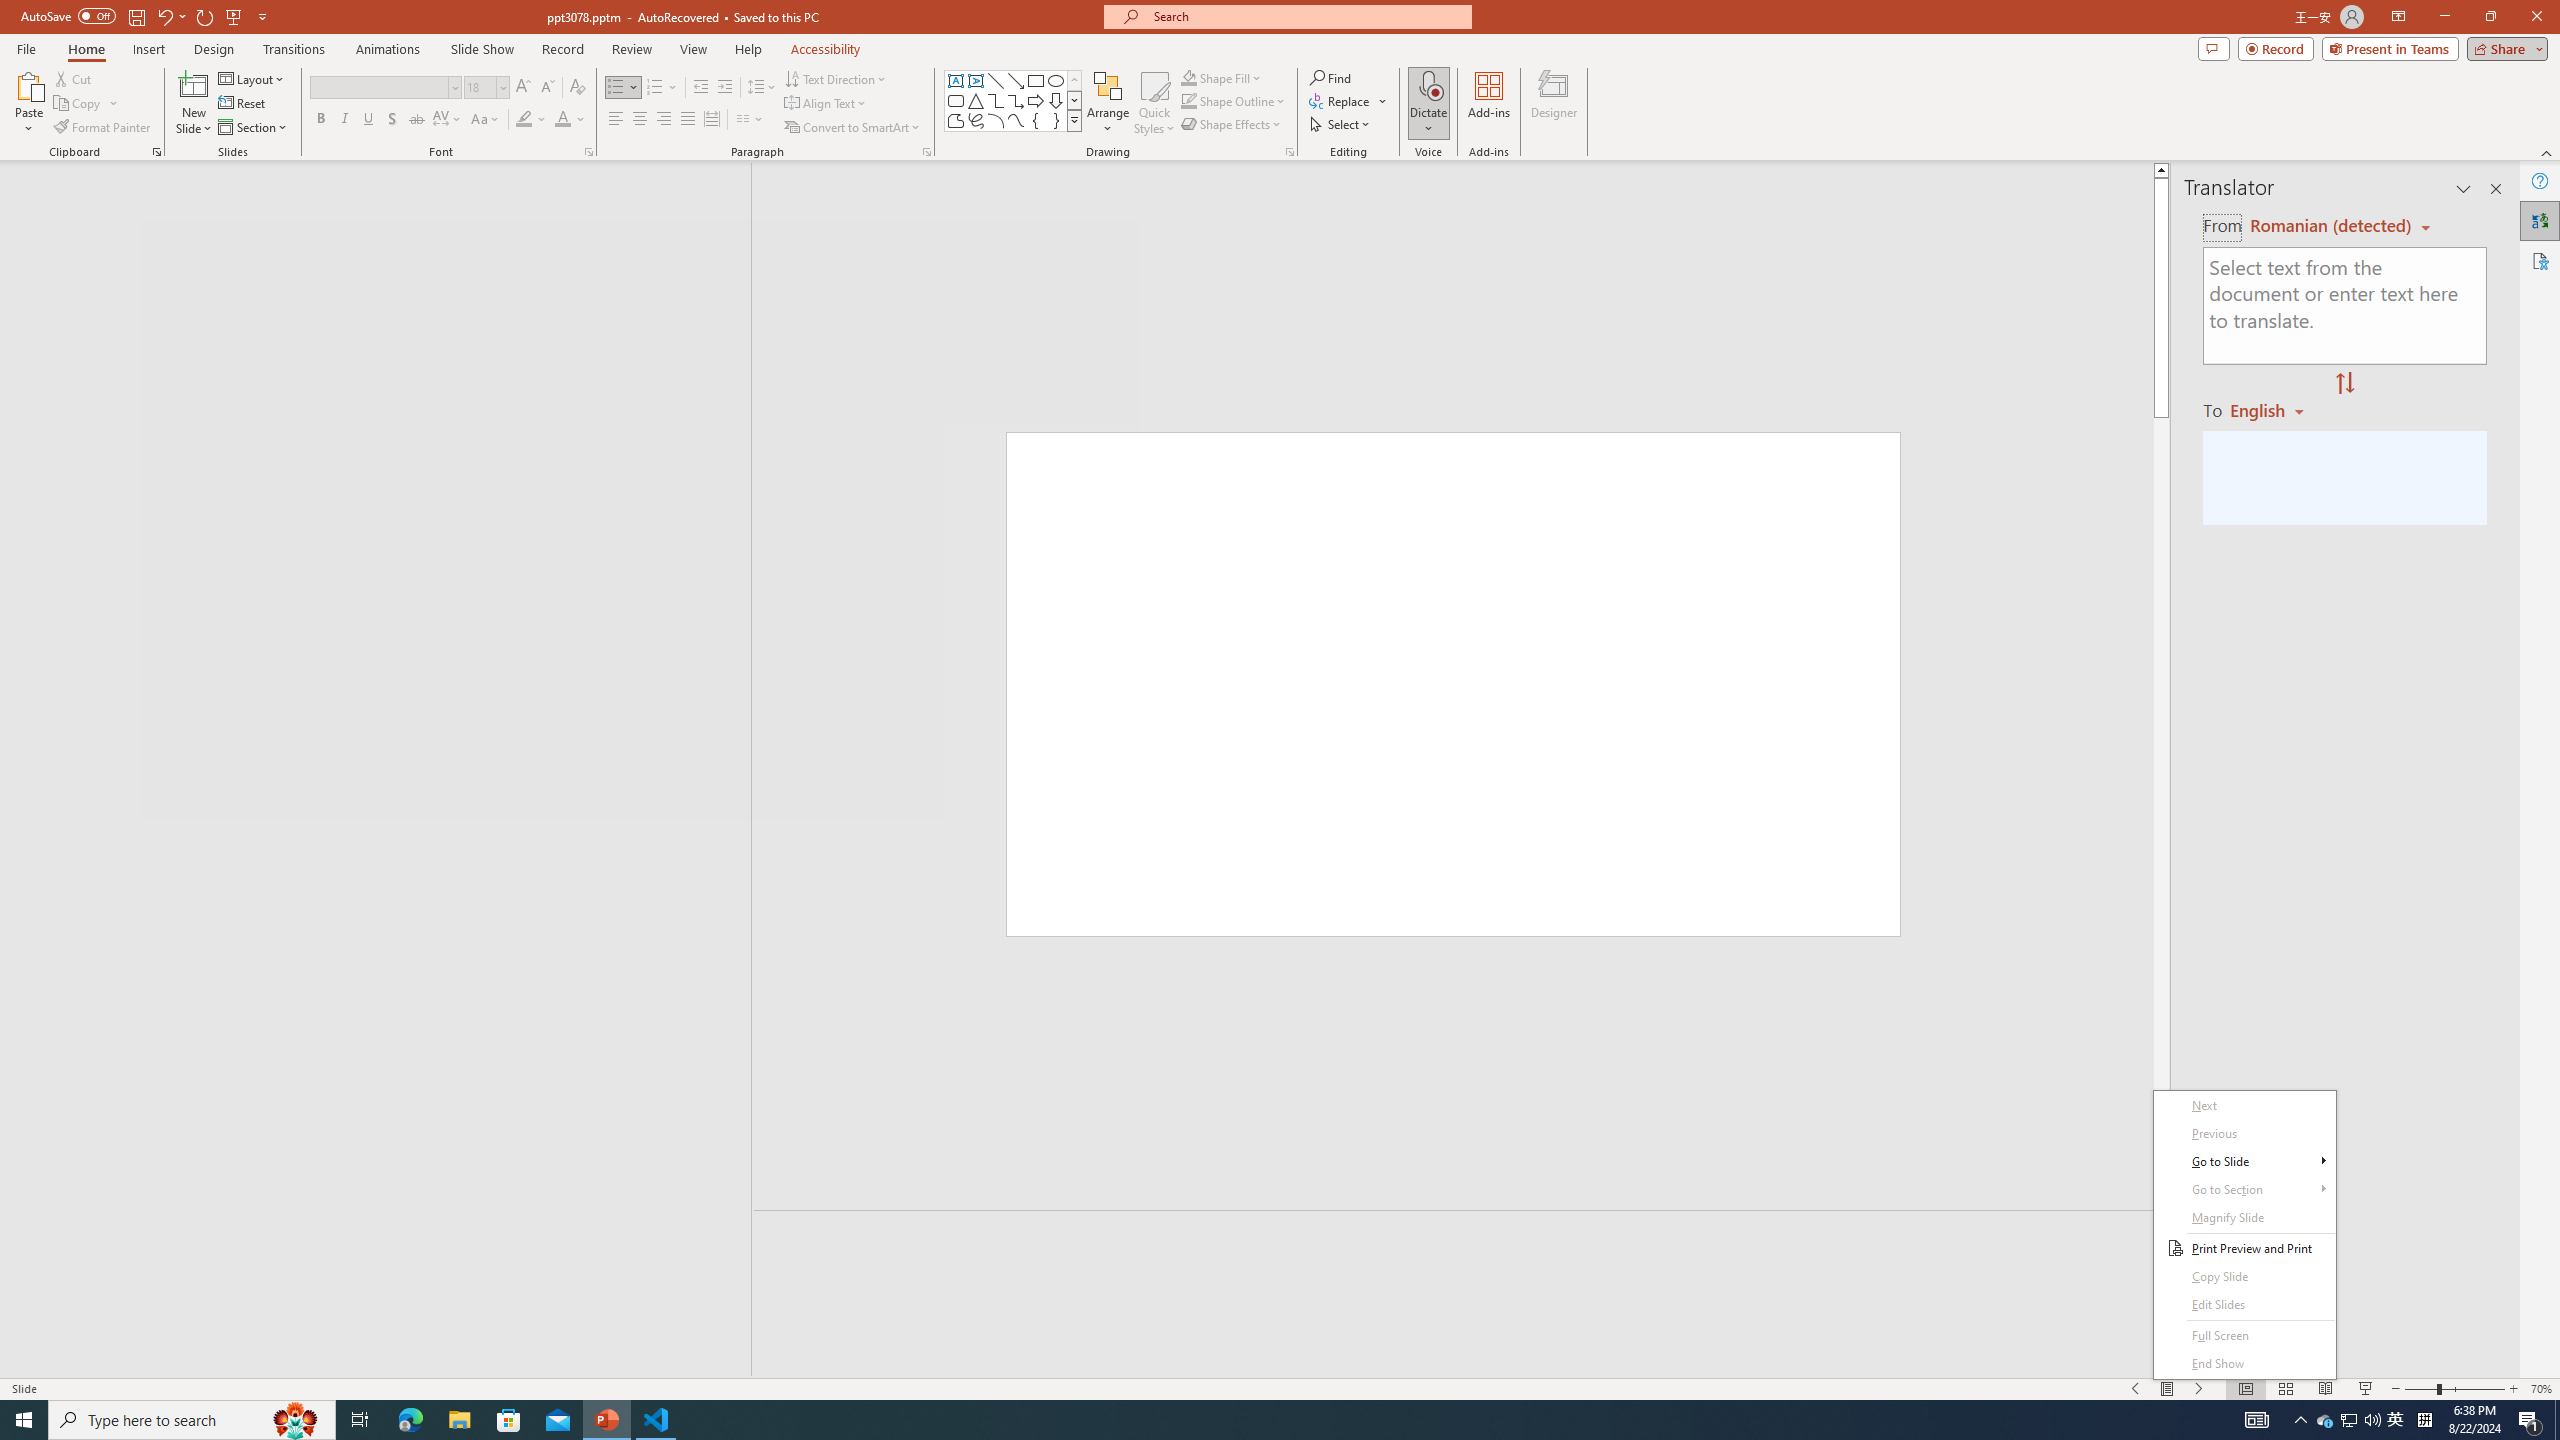  I want to click on Go to Slide, so click(2244, 1162).